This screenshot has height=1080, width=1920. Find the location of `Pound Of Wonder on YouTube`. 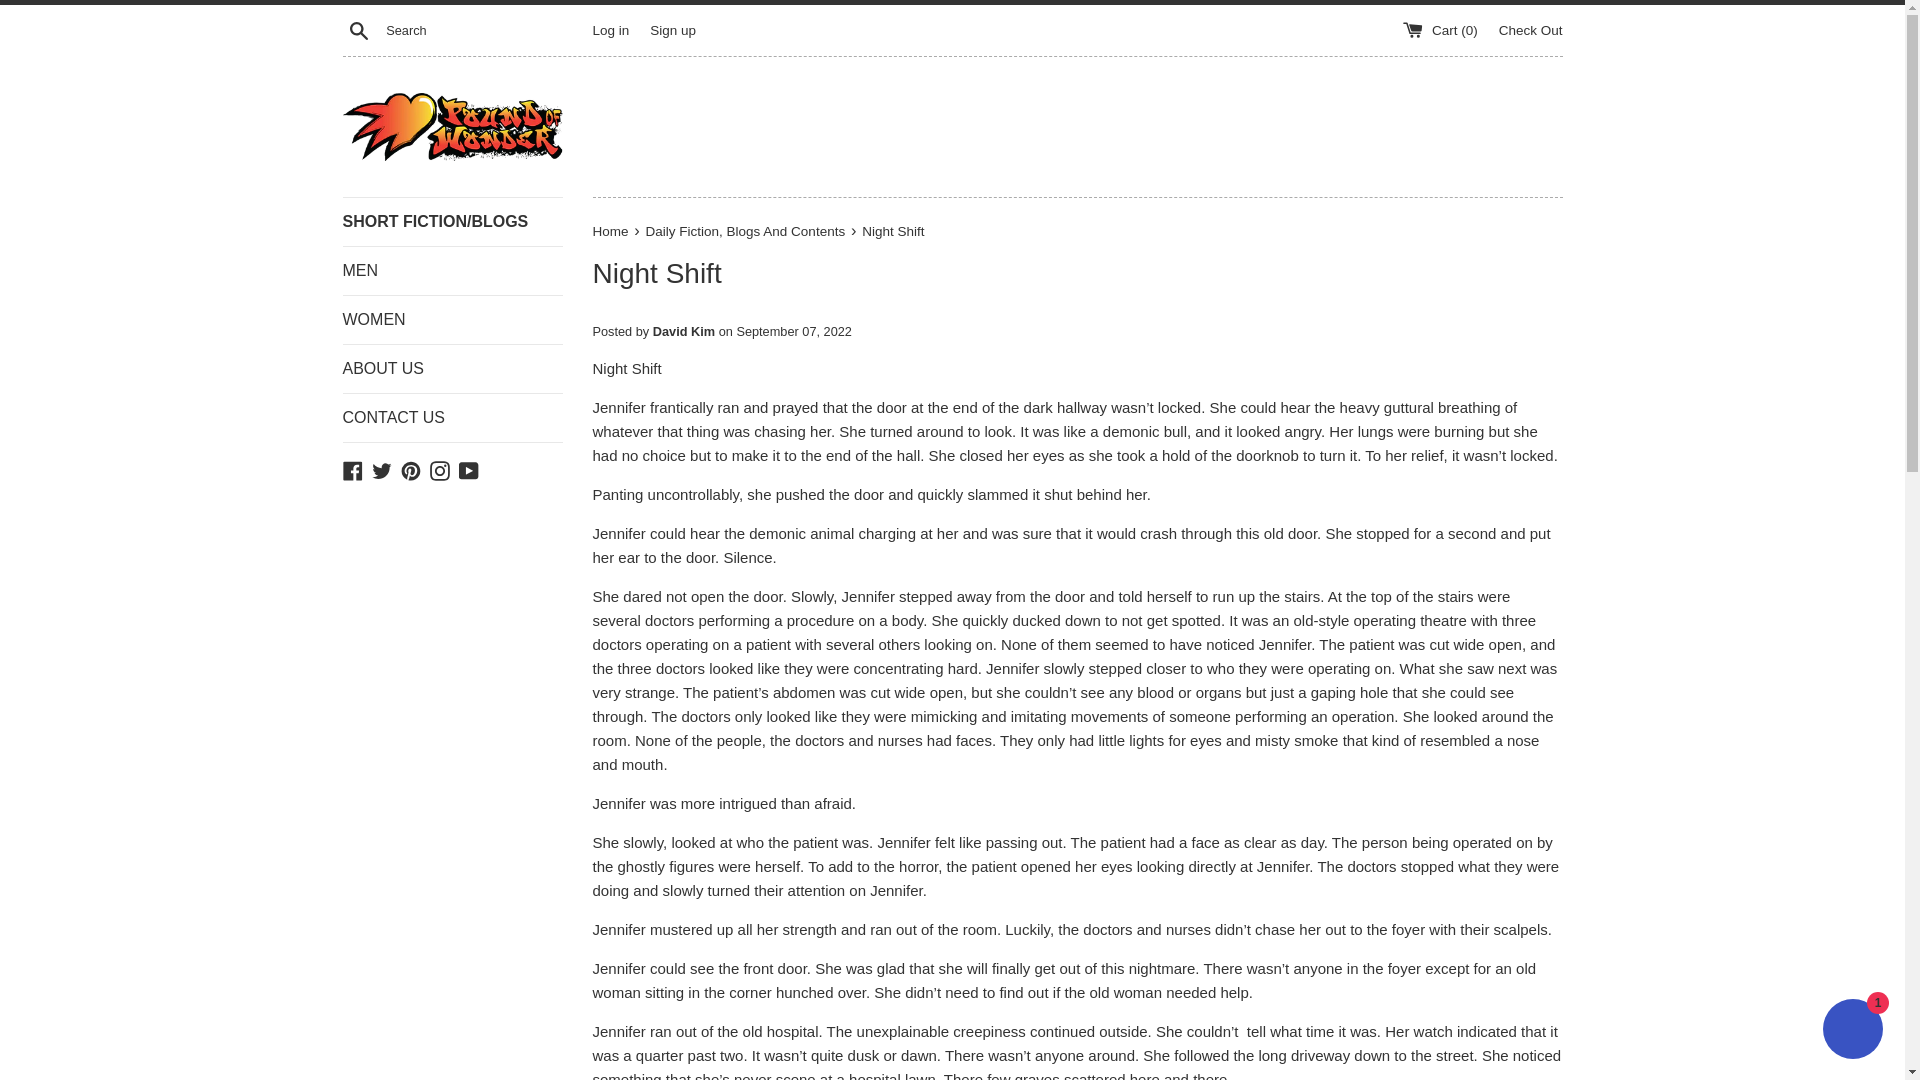

Pound Of Wonder on YouTube is located at coordinates (468, 470).